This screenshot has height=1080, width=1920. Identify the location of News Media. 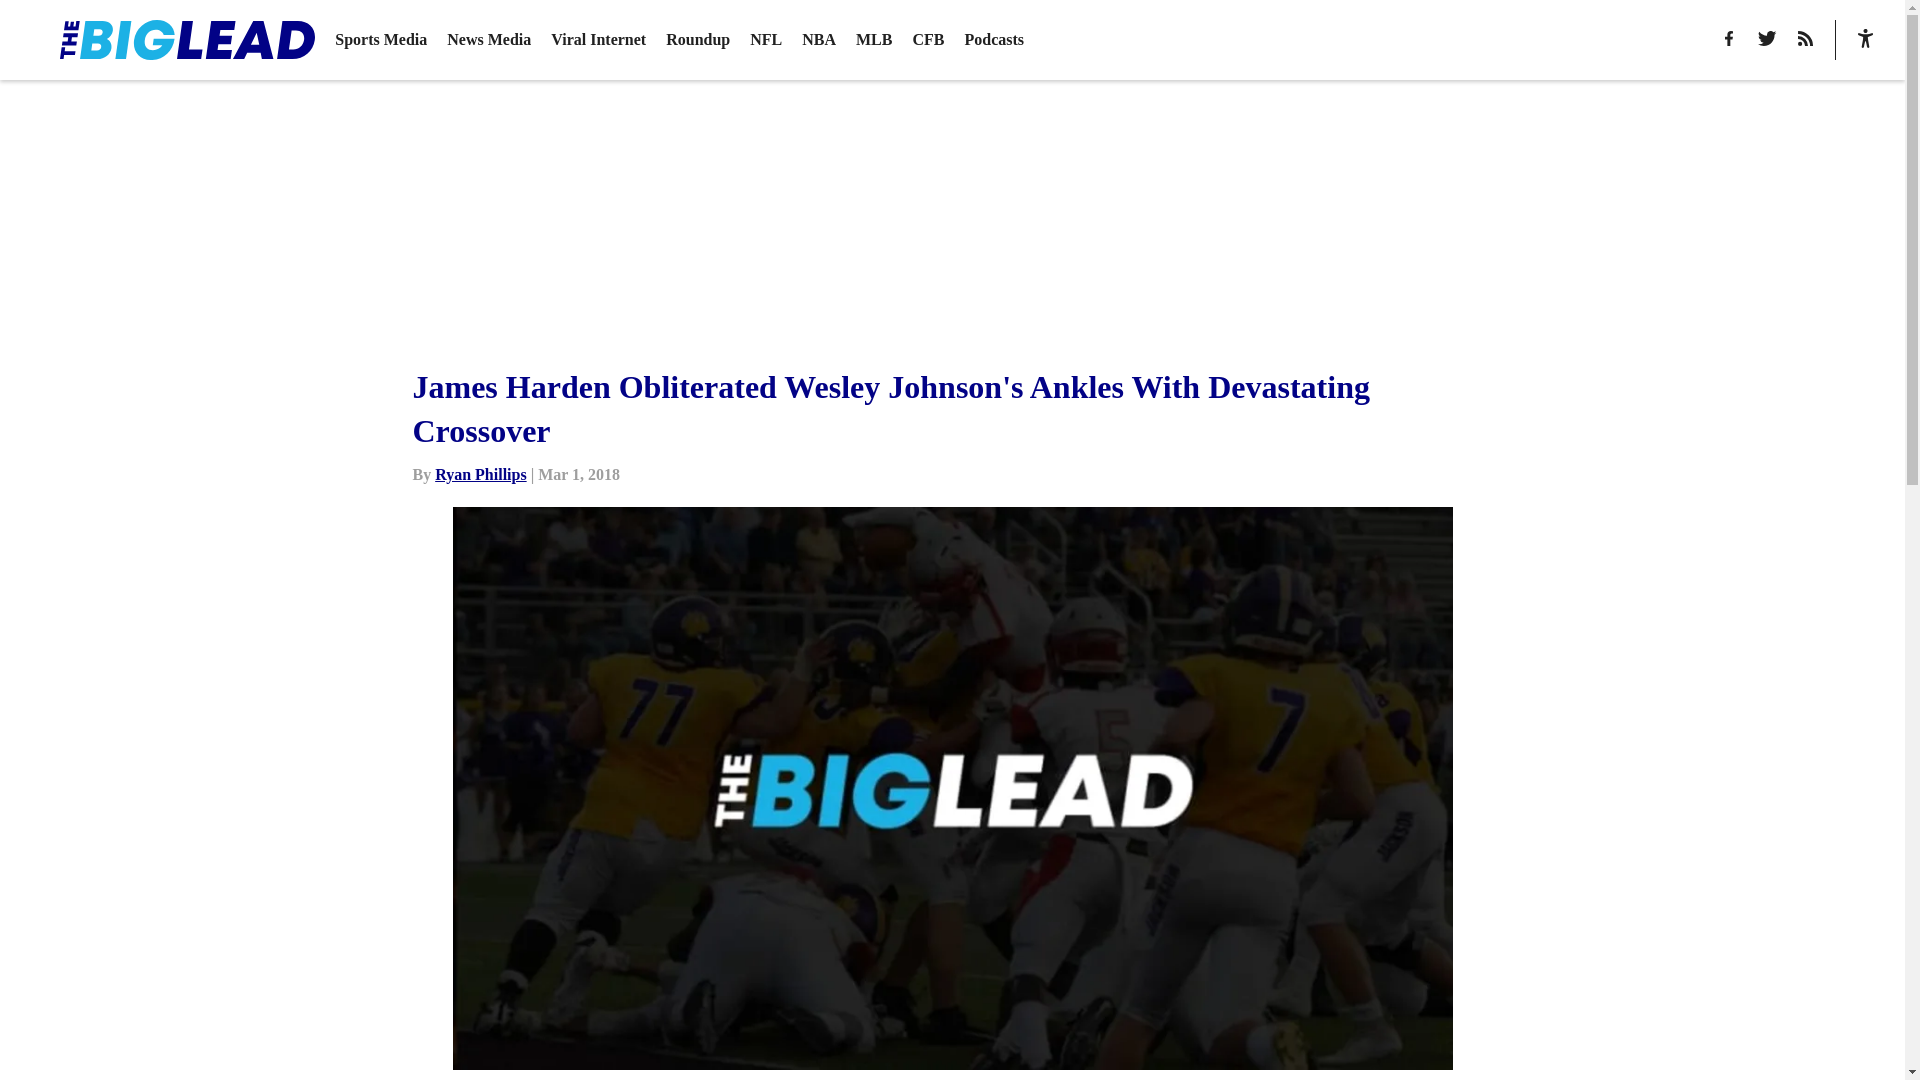
(489, 40).